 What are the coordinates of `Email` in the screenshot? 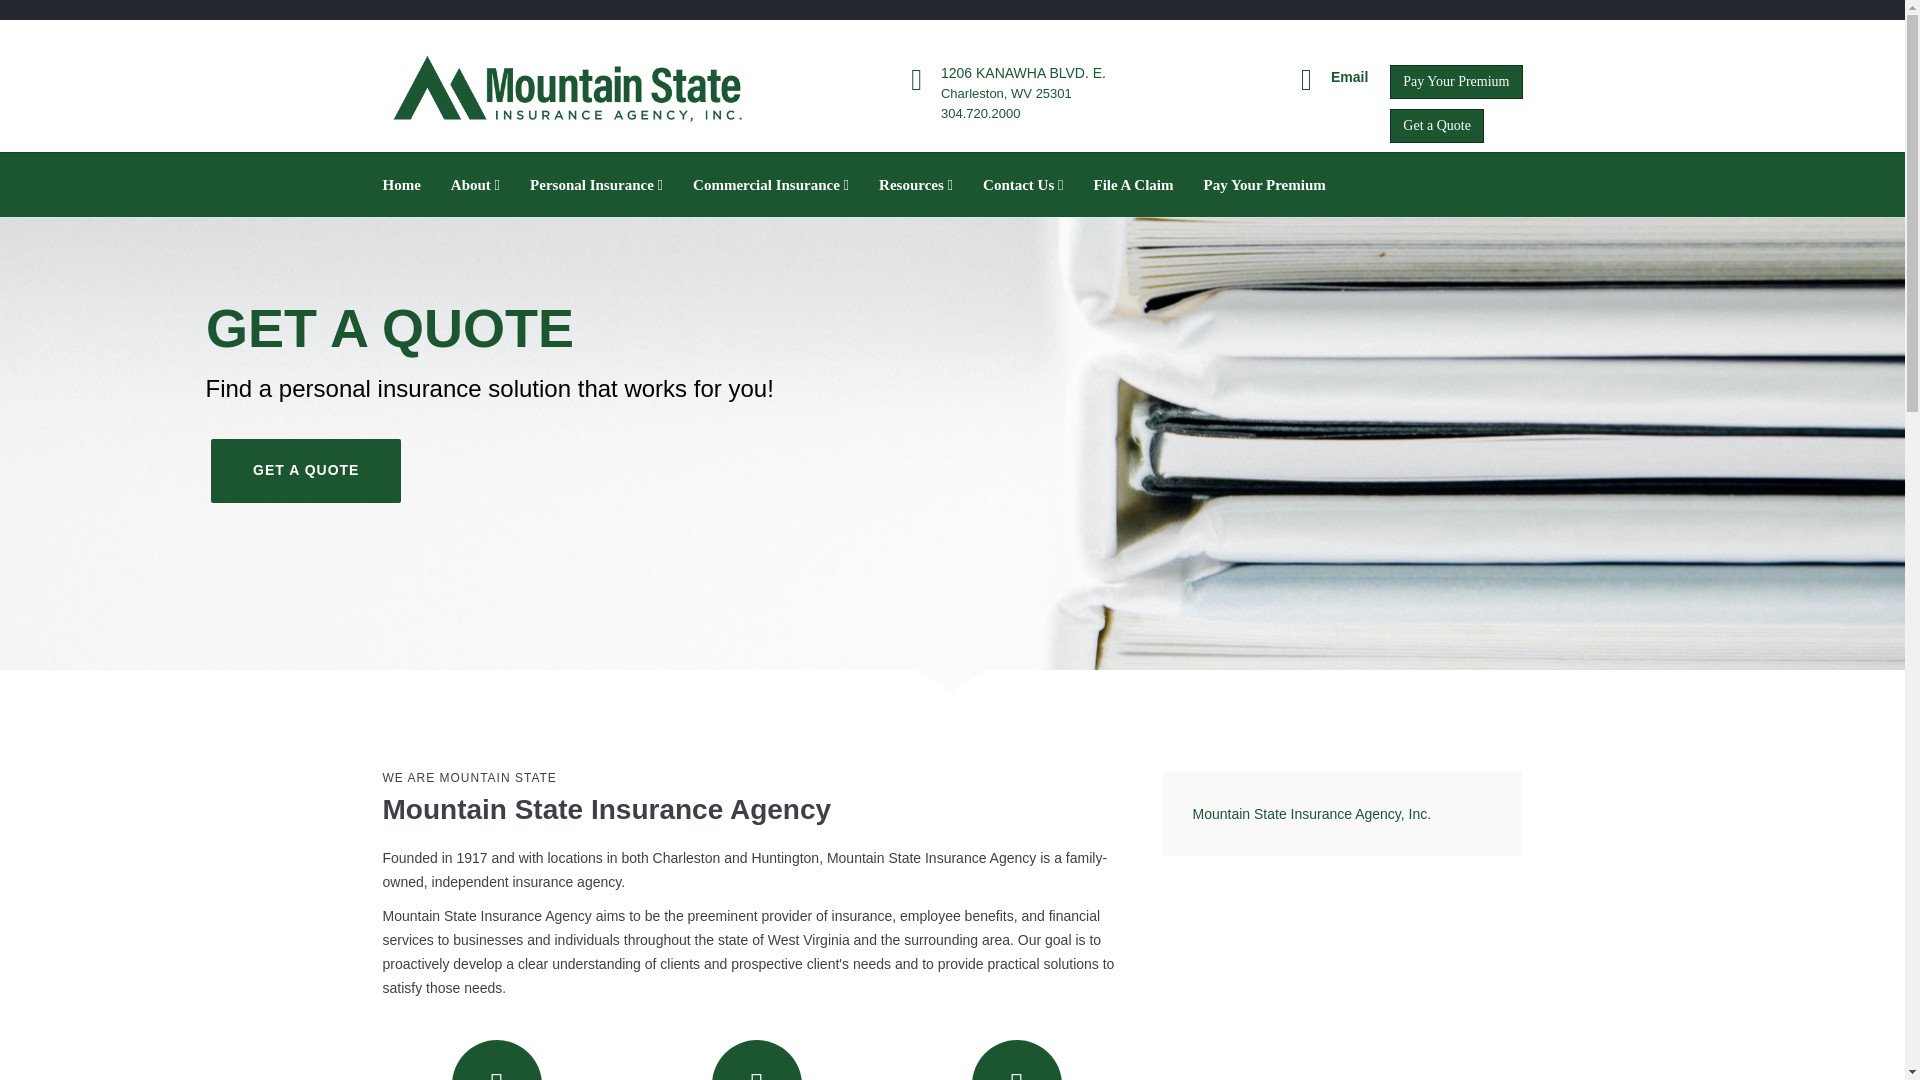 It's located at (1348, 77).